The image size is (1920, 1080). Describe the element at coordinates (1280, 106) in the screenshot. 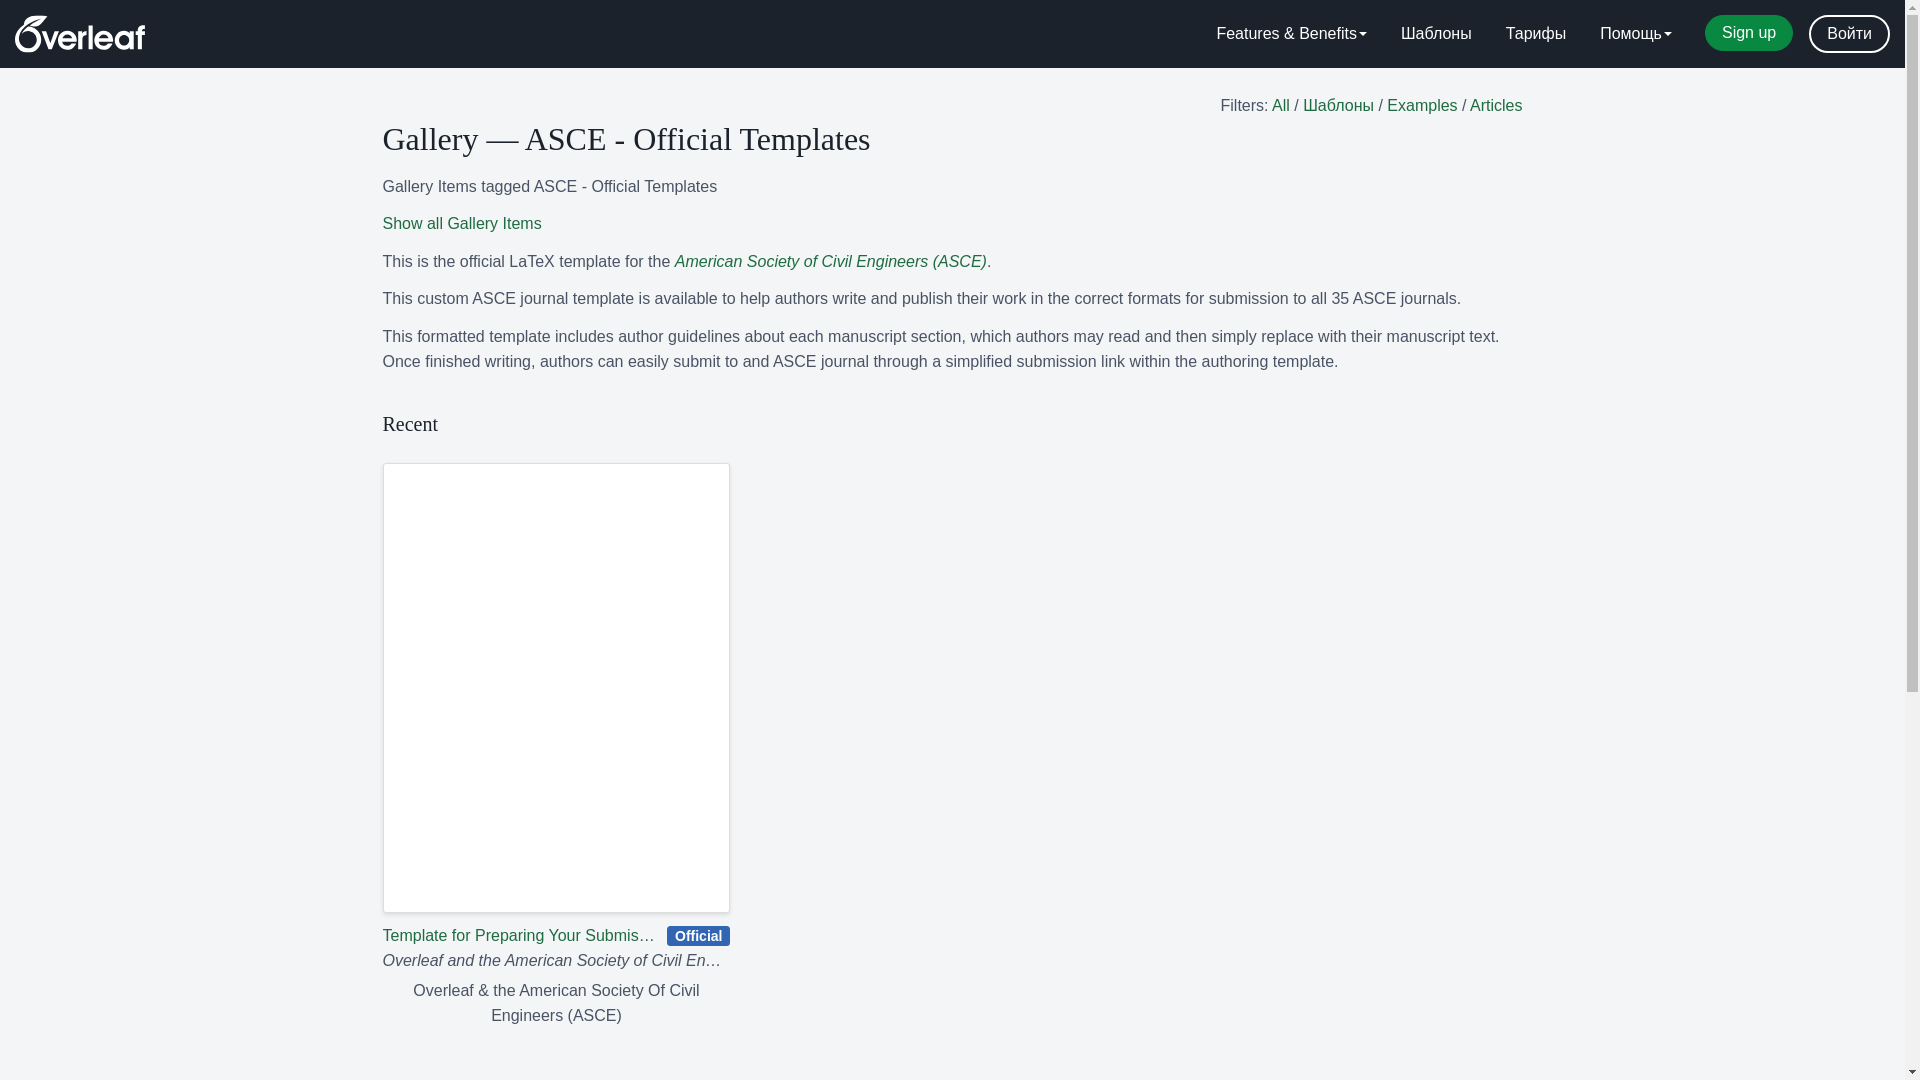

I see `All` at that location.